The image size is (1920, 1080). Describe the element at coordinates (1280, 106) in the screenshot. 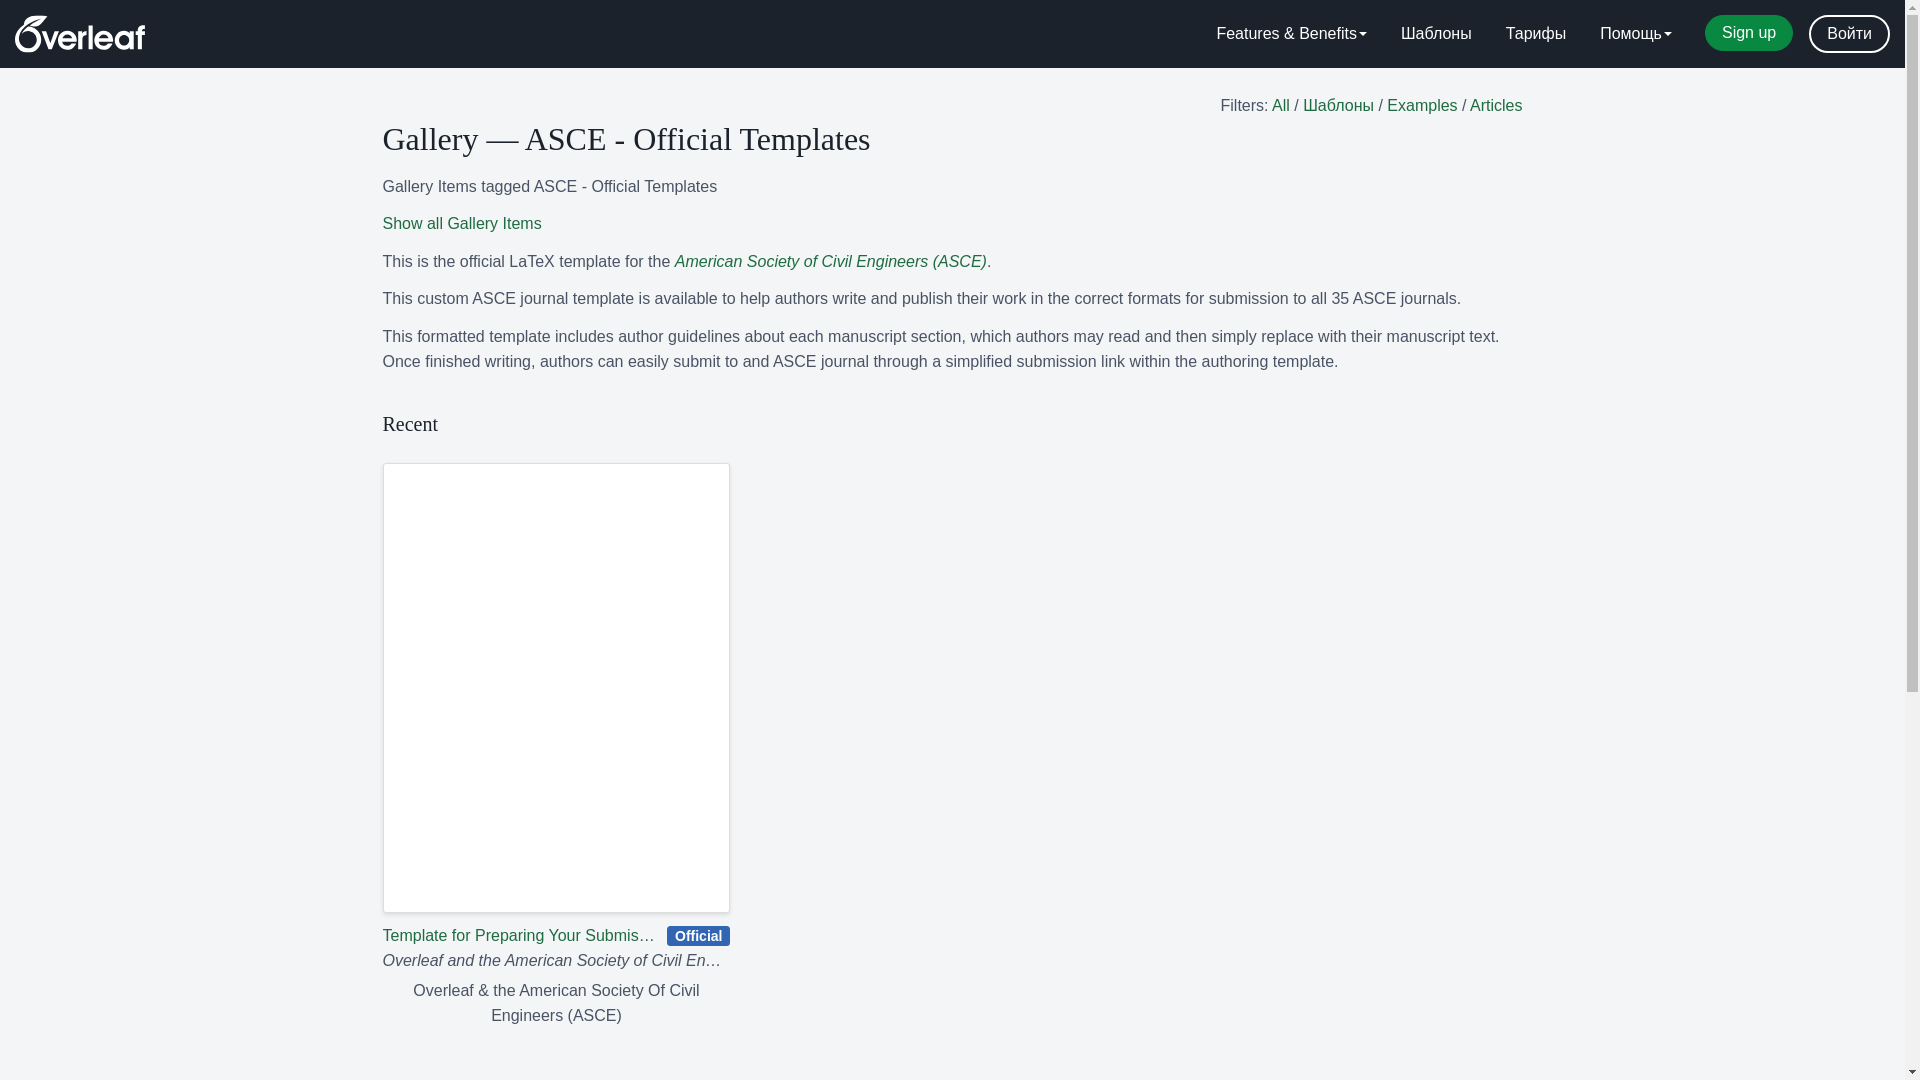

I see `All` at that location.